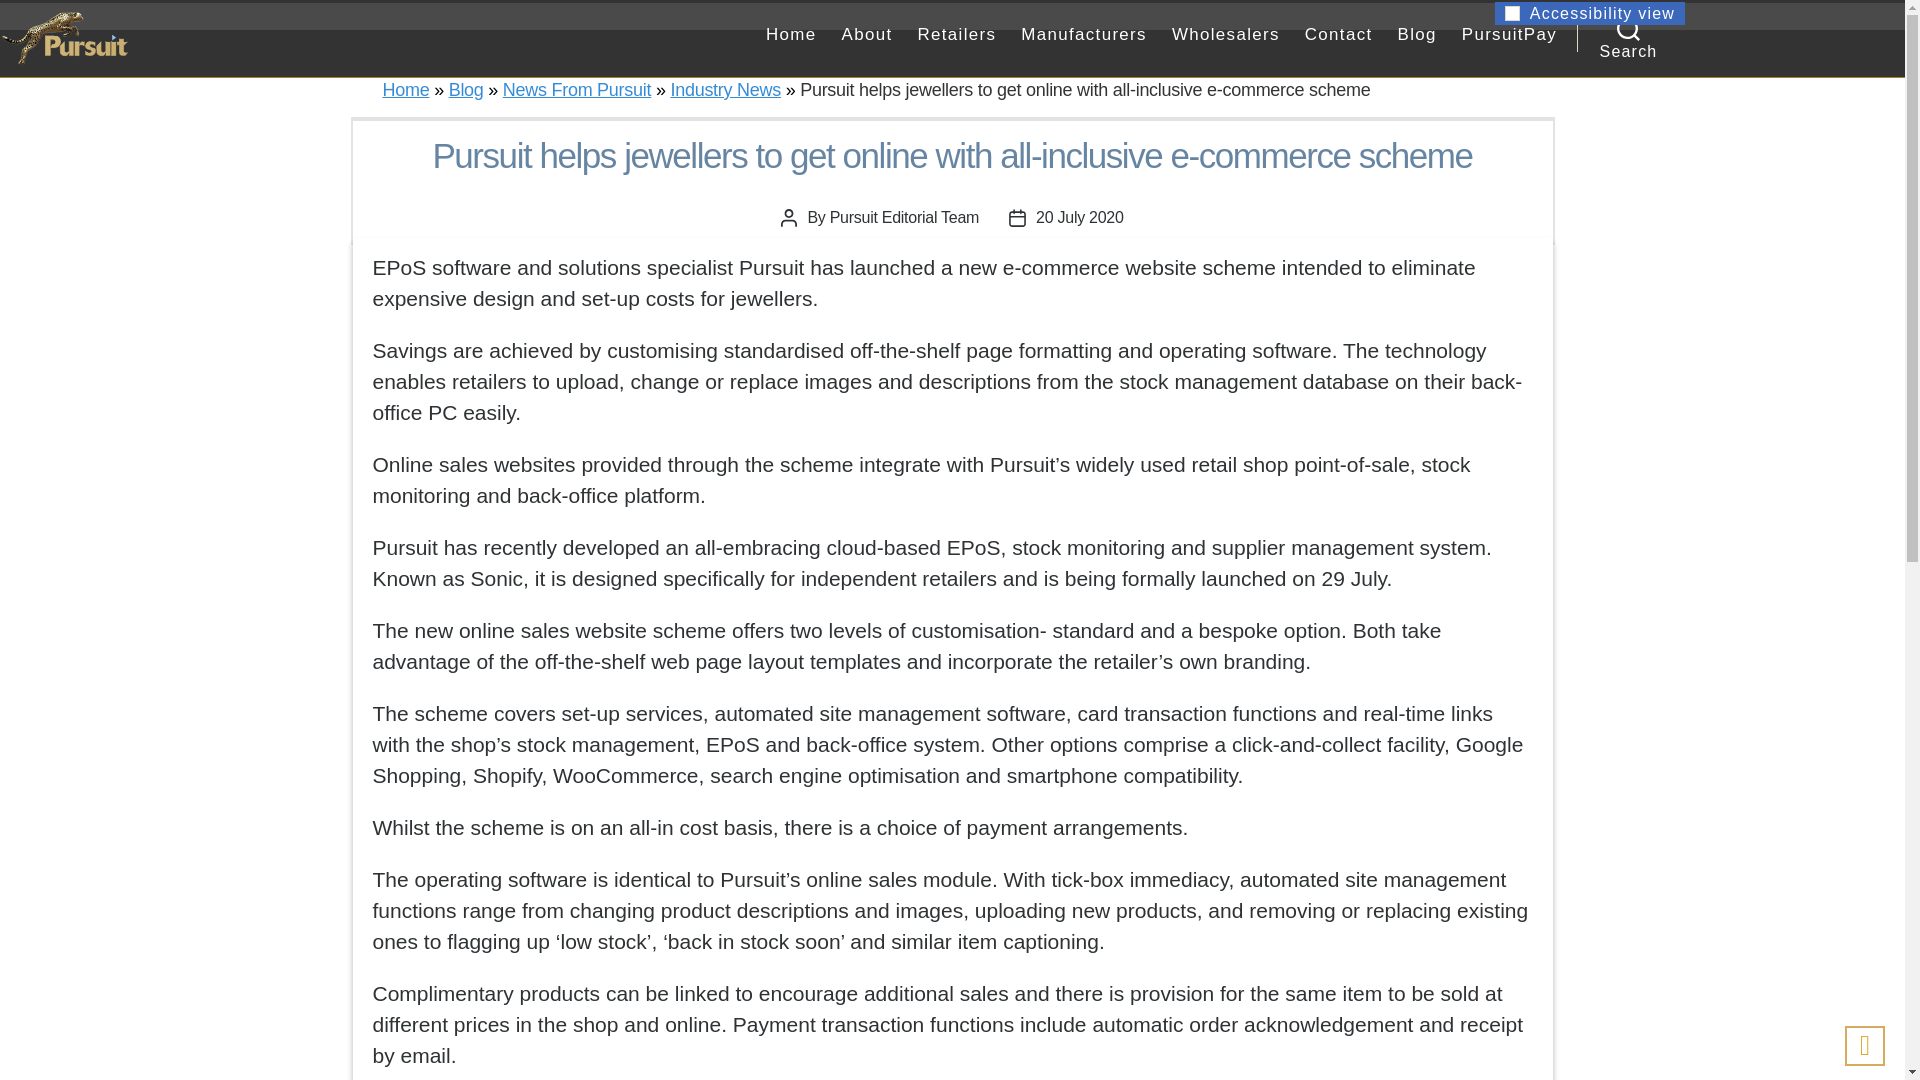 This screenshot has width=1920, height=1080. I want to click on Contact, so click(1338, 37).